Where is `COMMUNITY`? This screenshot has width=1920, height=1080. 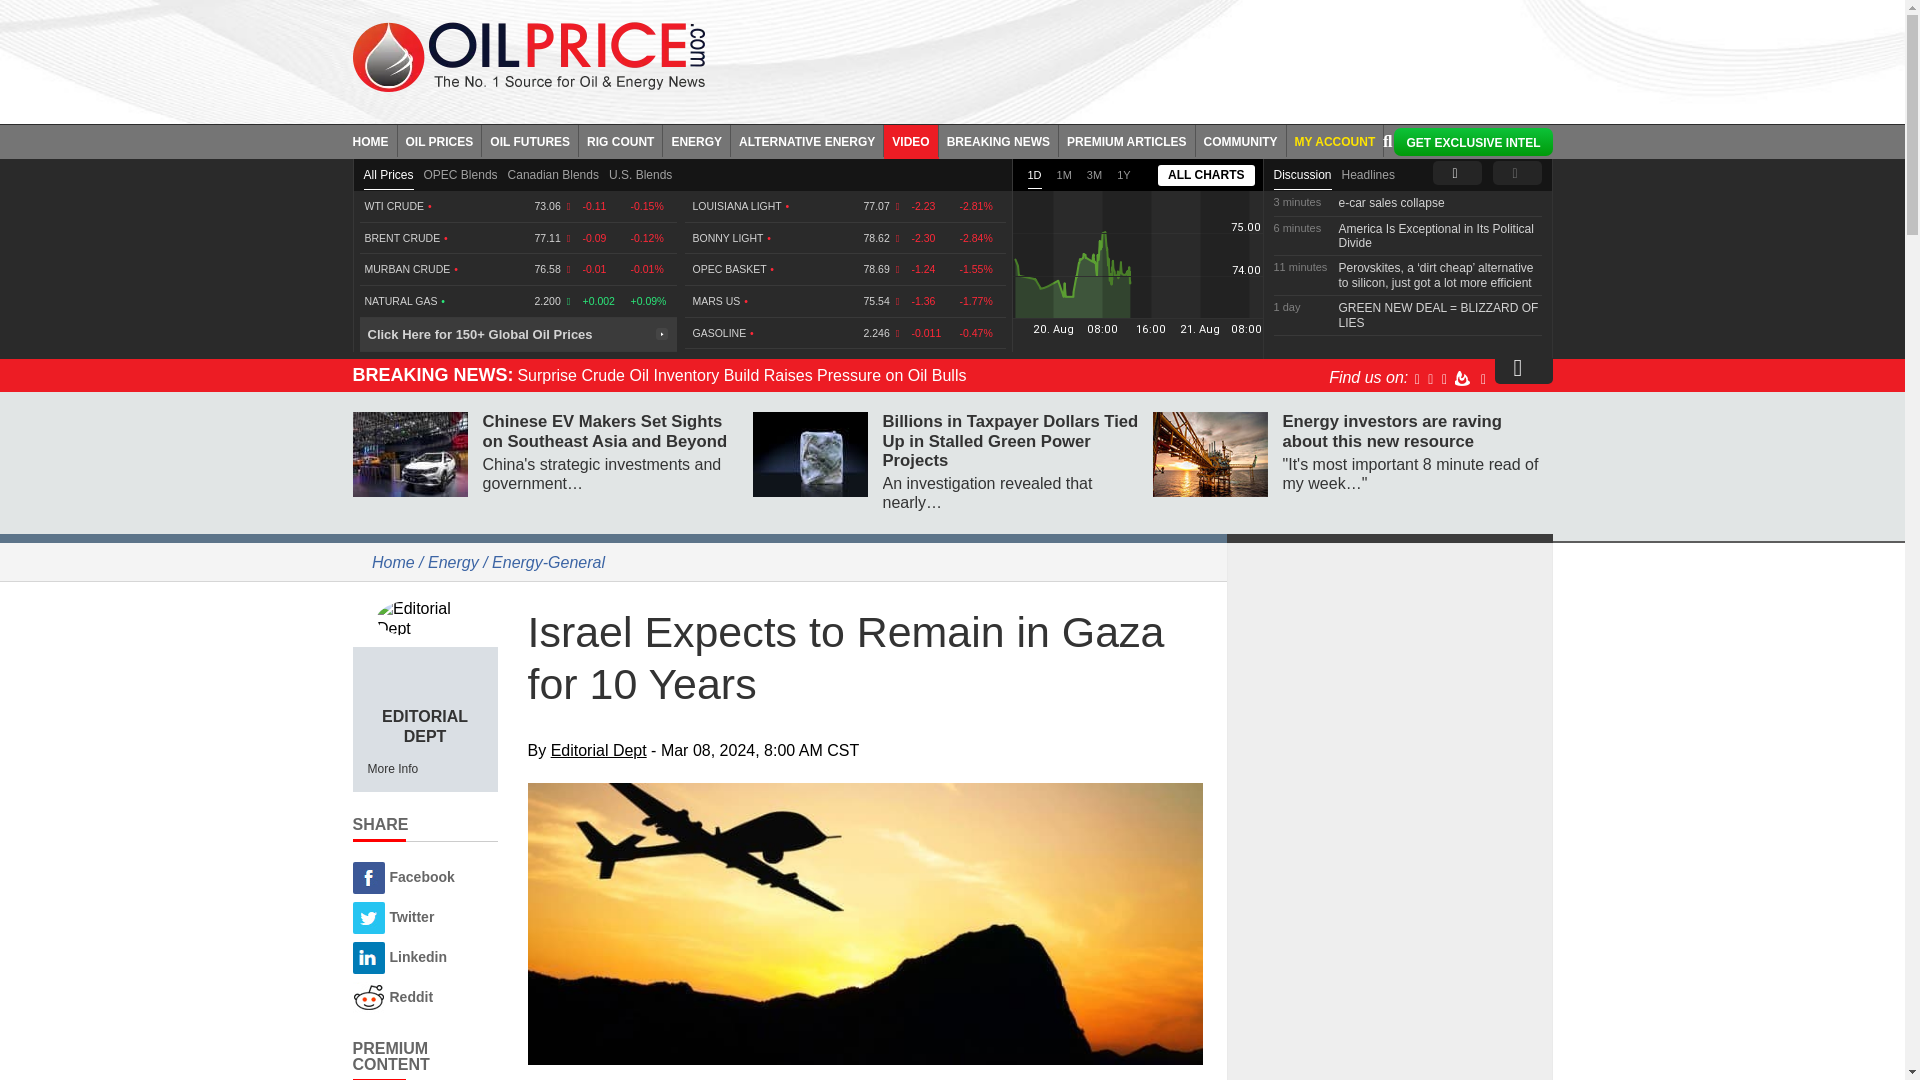 COMMUNITY is located at coordinates (1241, 140).